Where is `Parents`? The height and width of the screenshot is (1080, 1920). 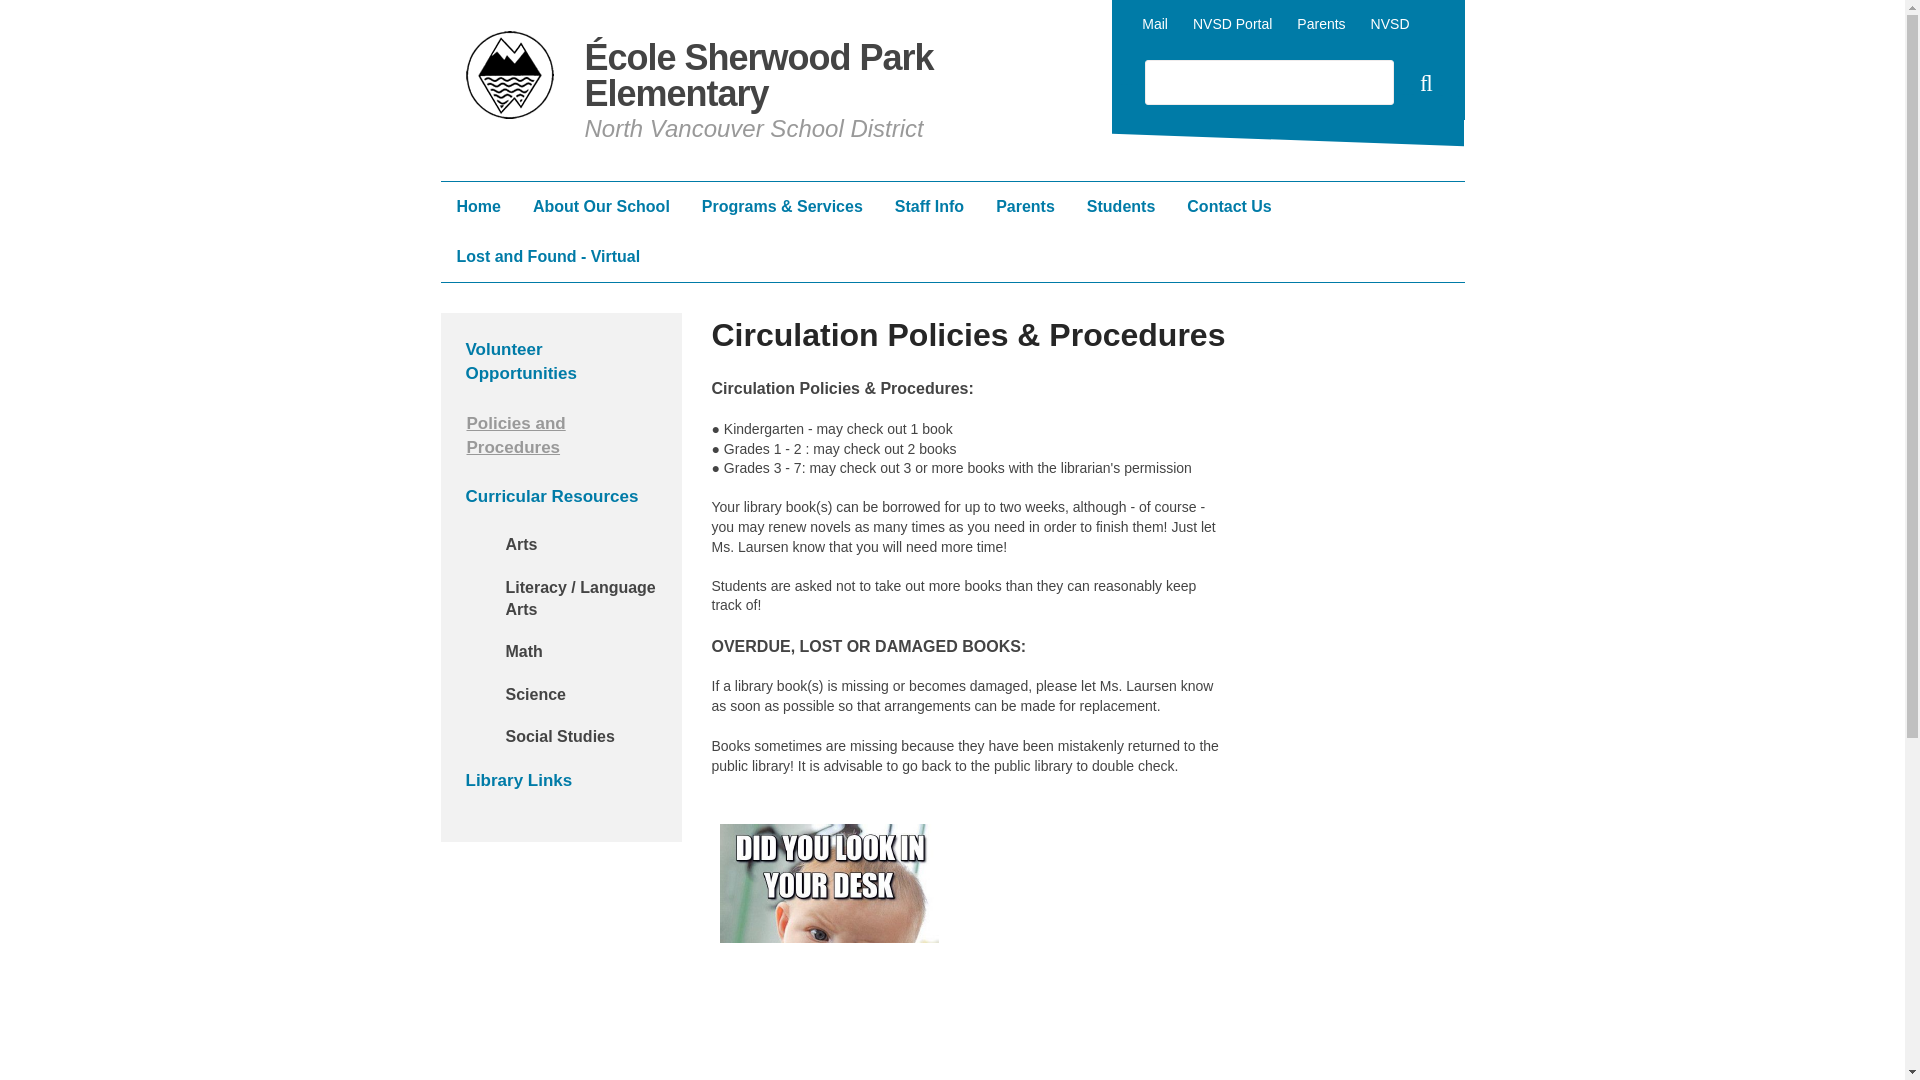 Parents is located at coordinates (1321, 24).